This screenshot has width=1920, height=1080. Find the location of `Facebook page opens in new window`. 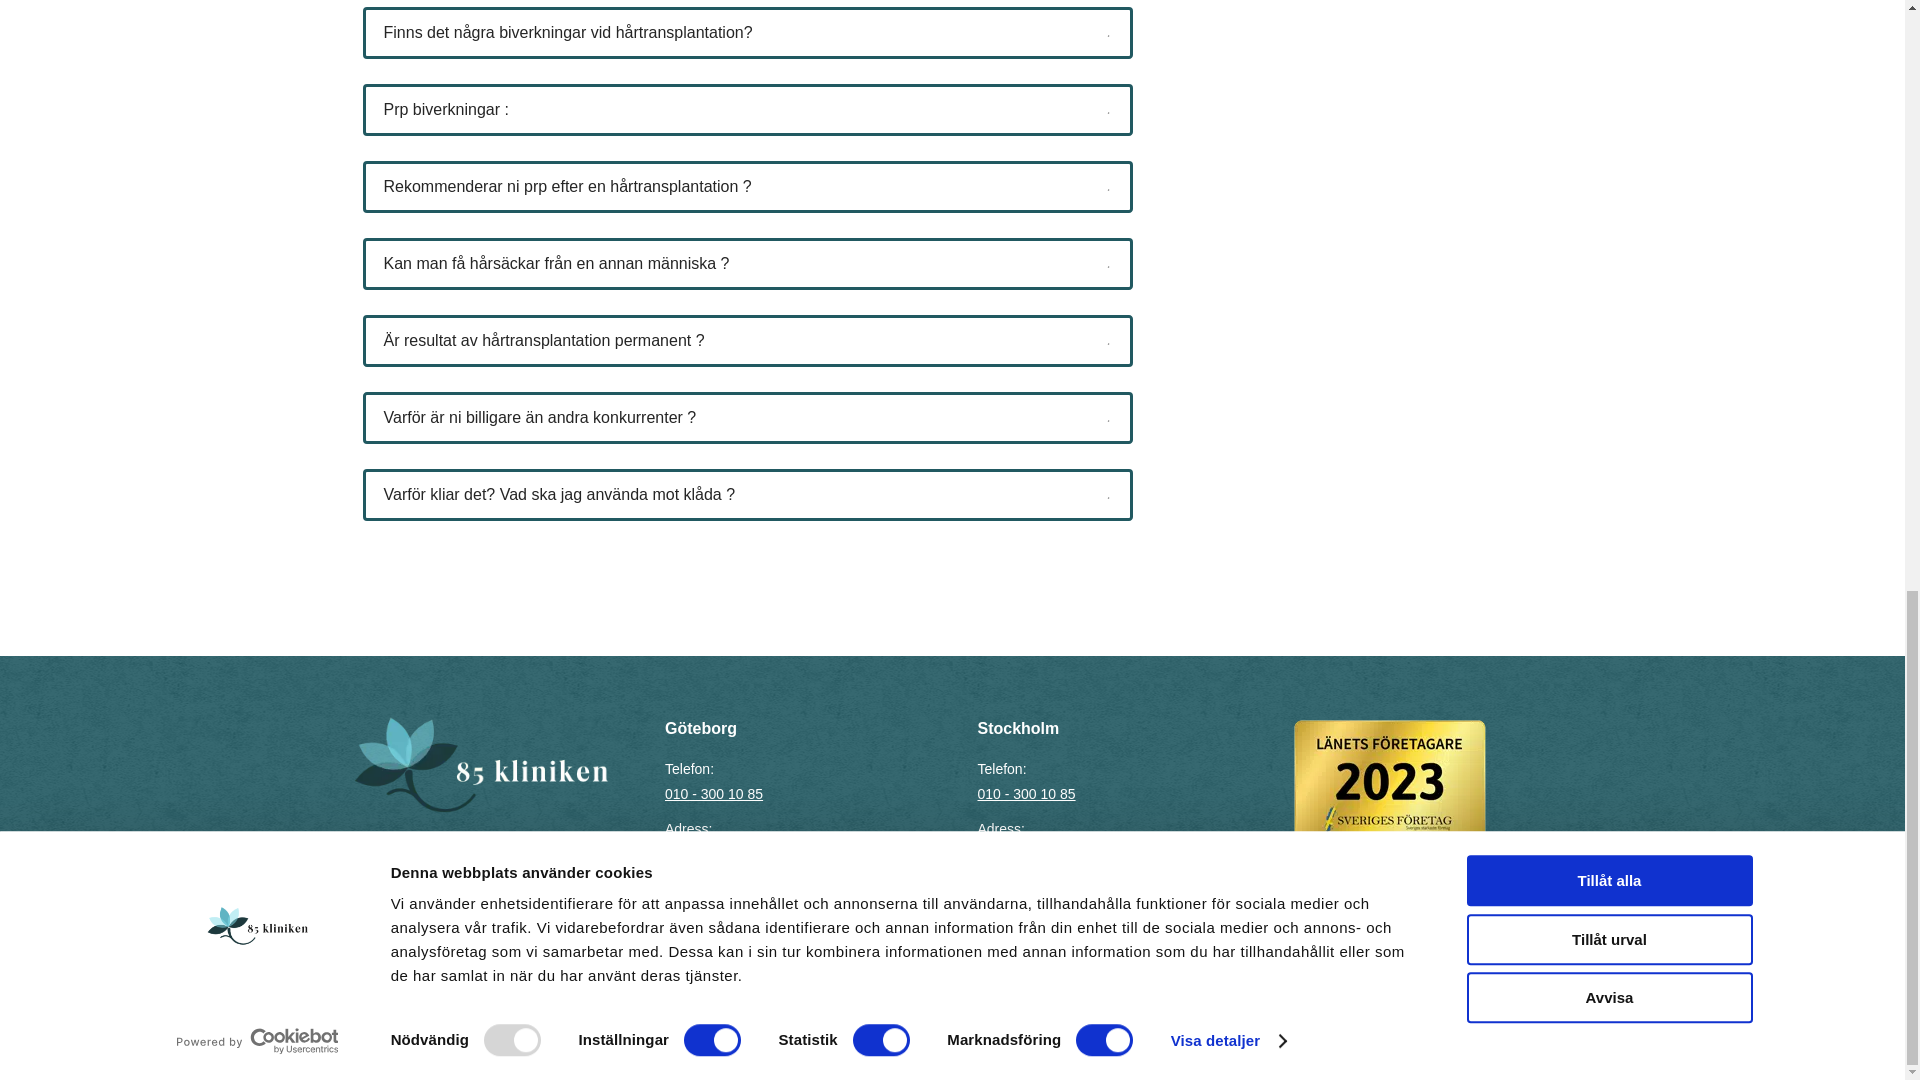

Facebook page opens in new window is located at coordinates (680, 956).